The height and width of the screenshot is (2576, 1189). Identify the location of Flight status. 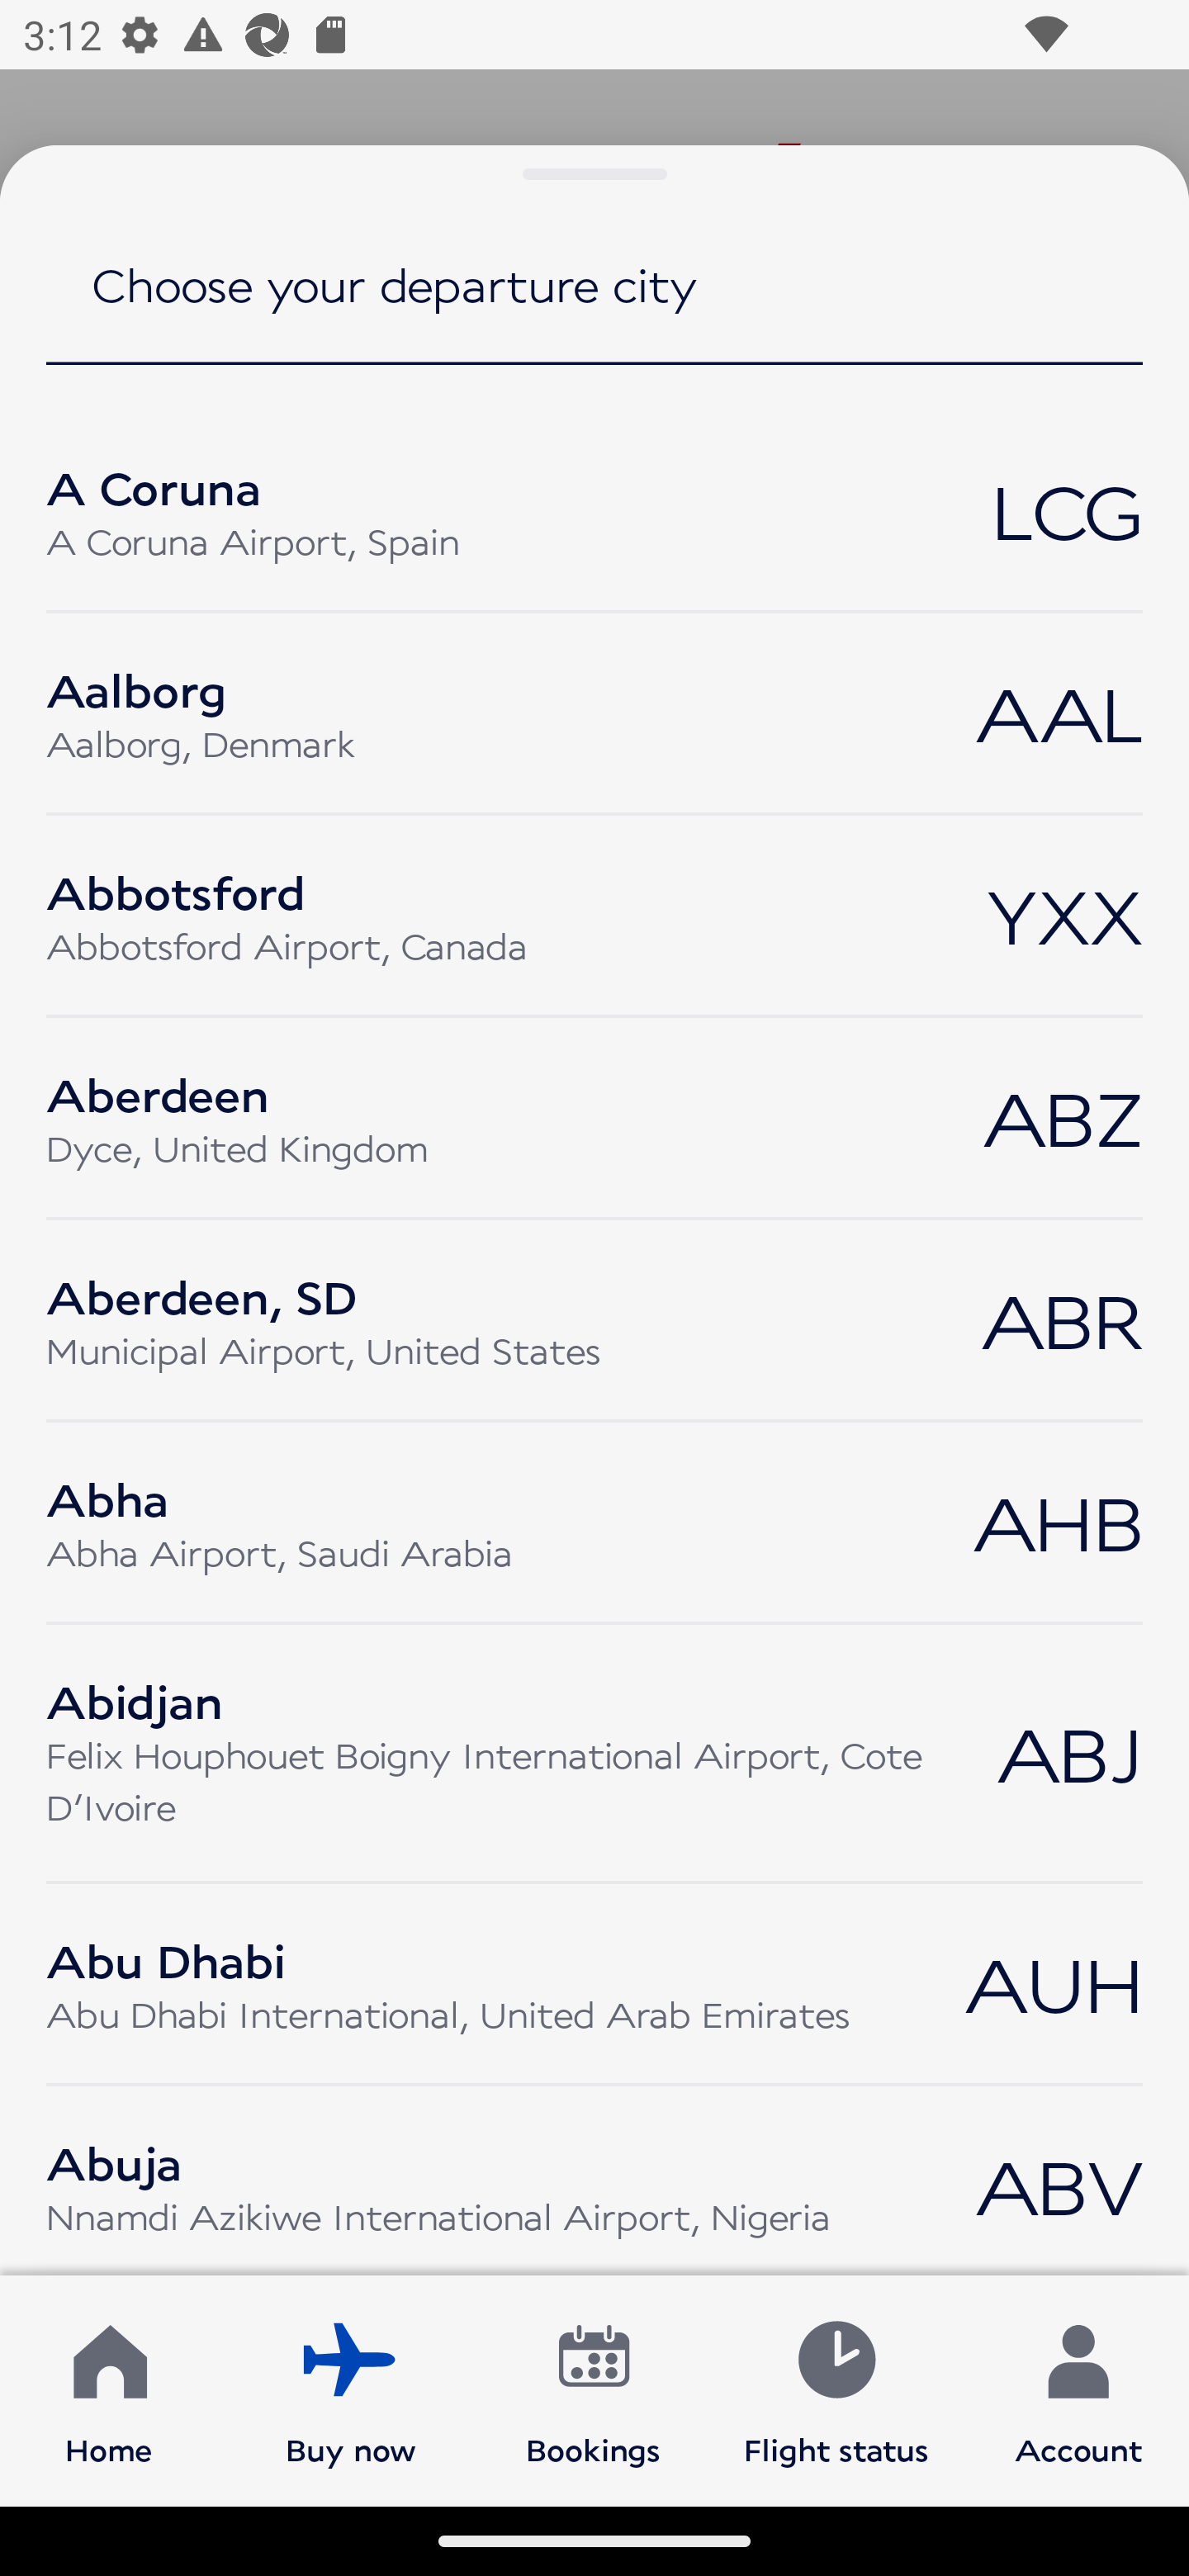
(836, 2389).